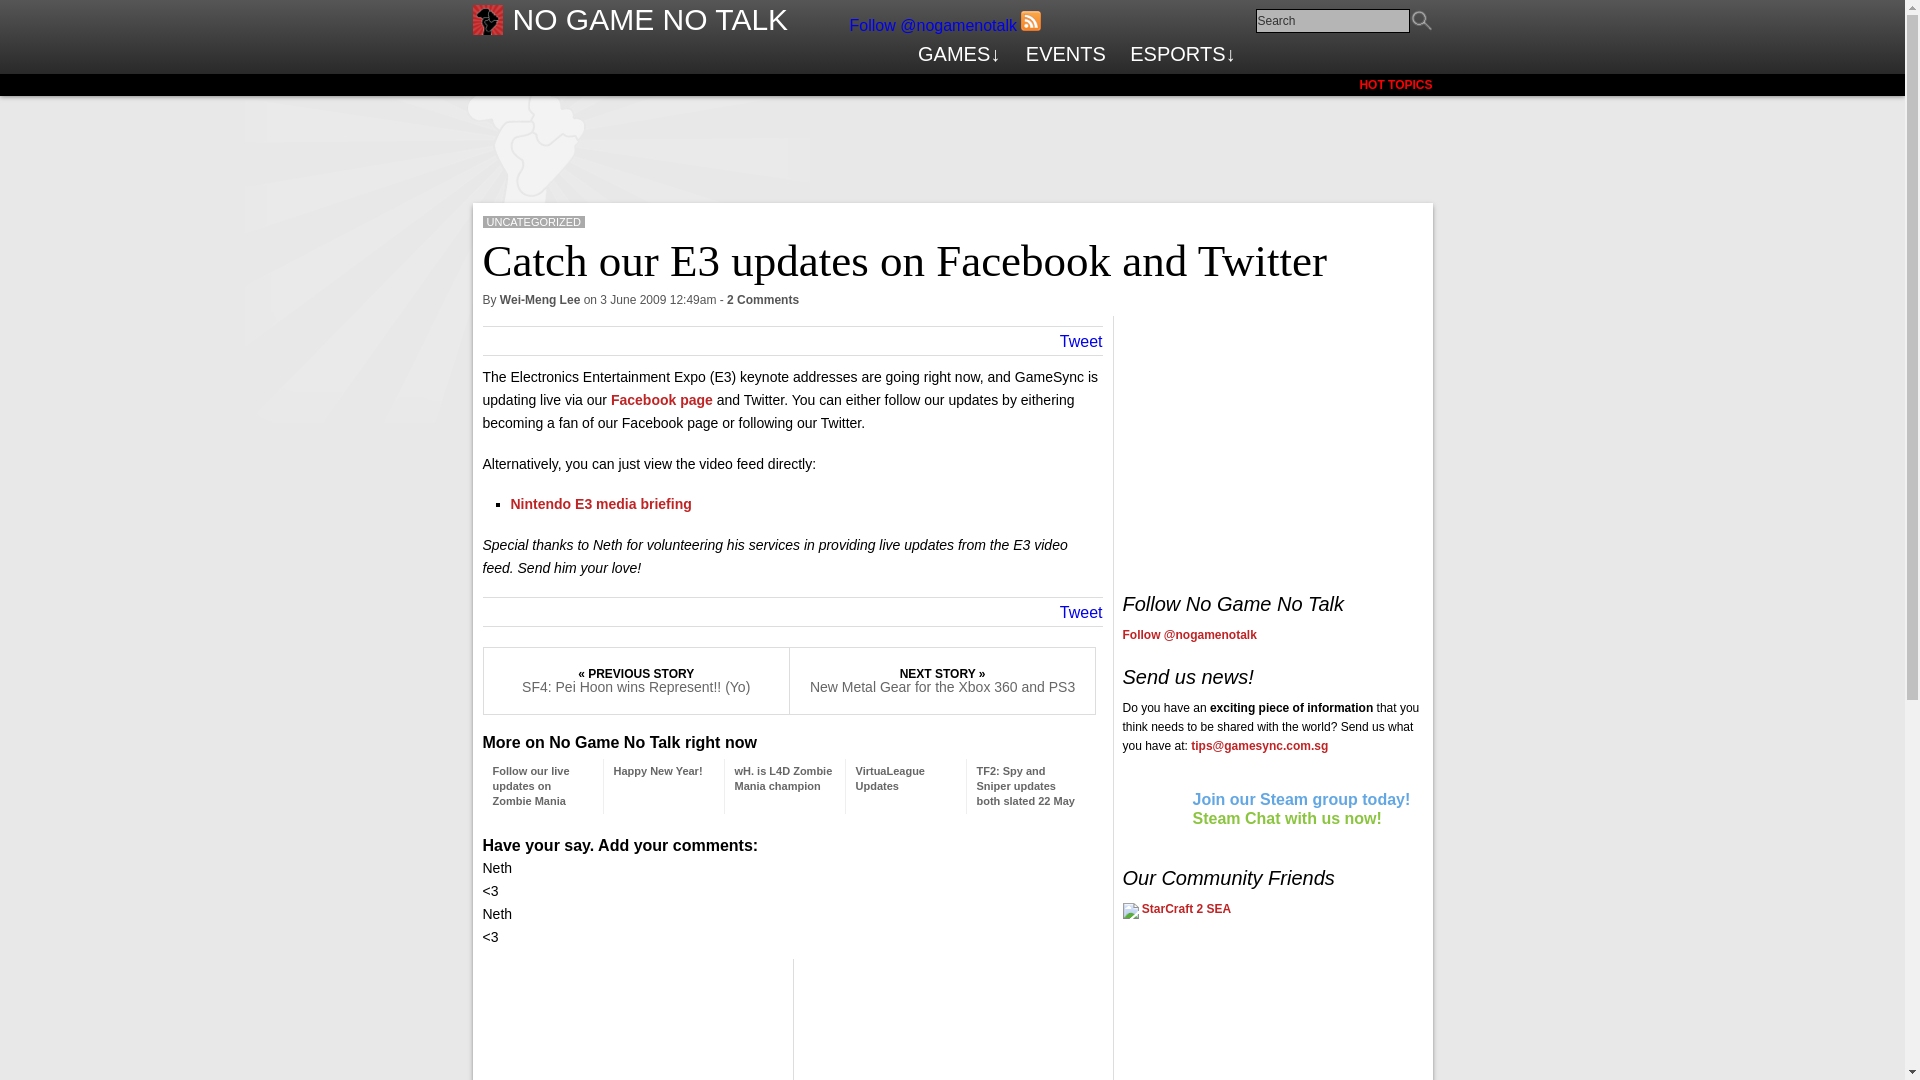 The height and width of the screenshot is (1080, 1920). I want to click on Posts by Wei-Meng Lee, so click(539, 299).